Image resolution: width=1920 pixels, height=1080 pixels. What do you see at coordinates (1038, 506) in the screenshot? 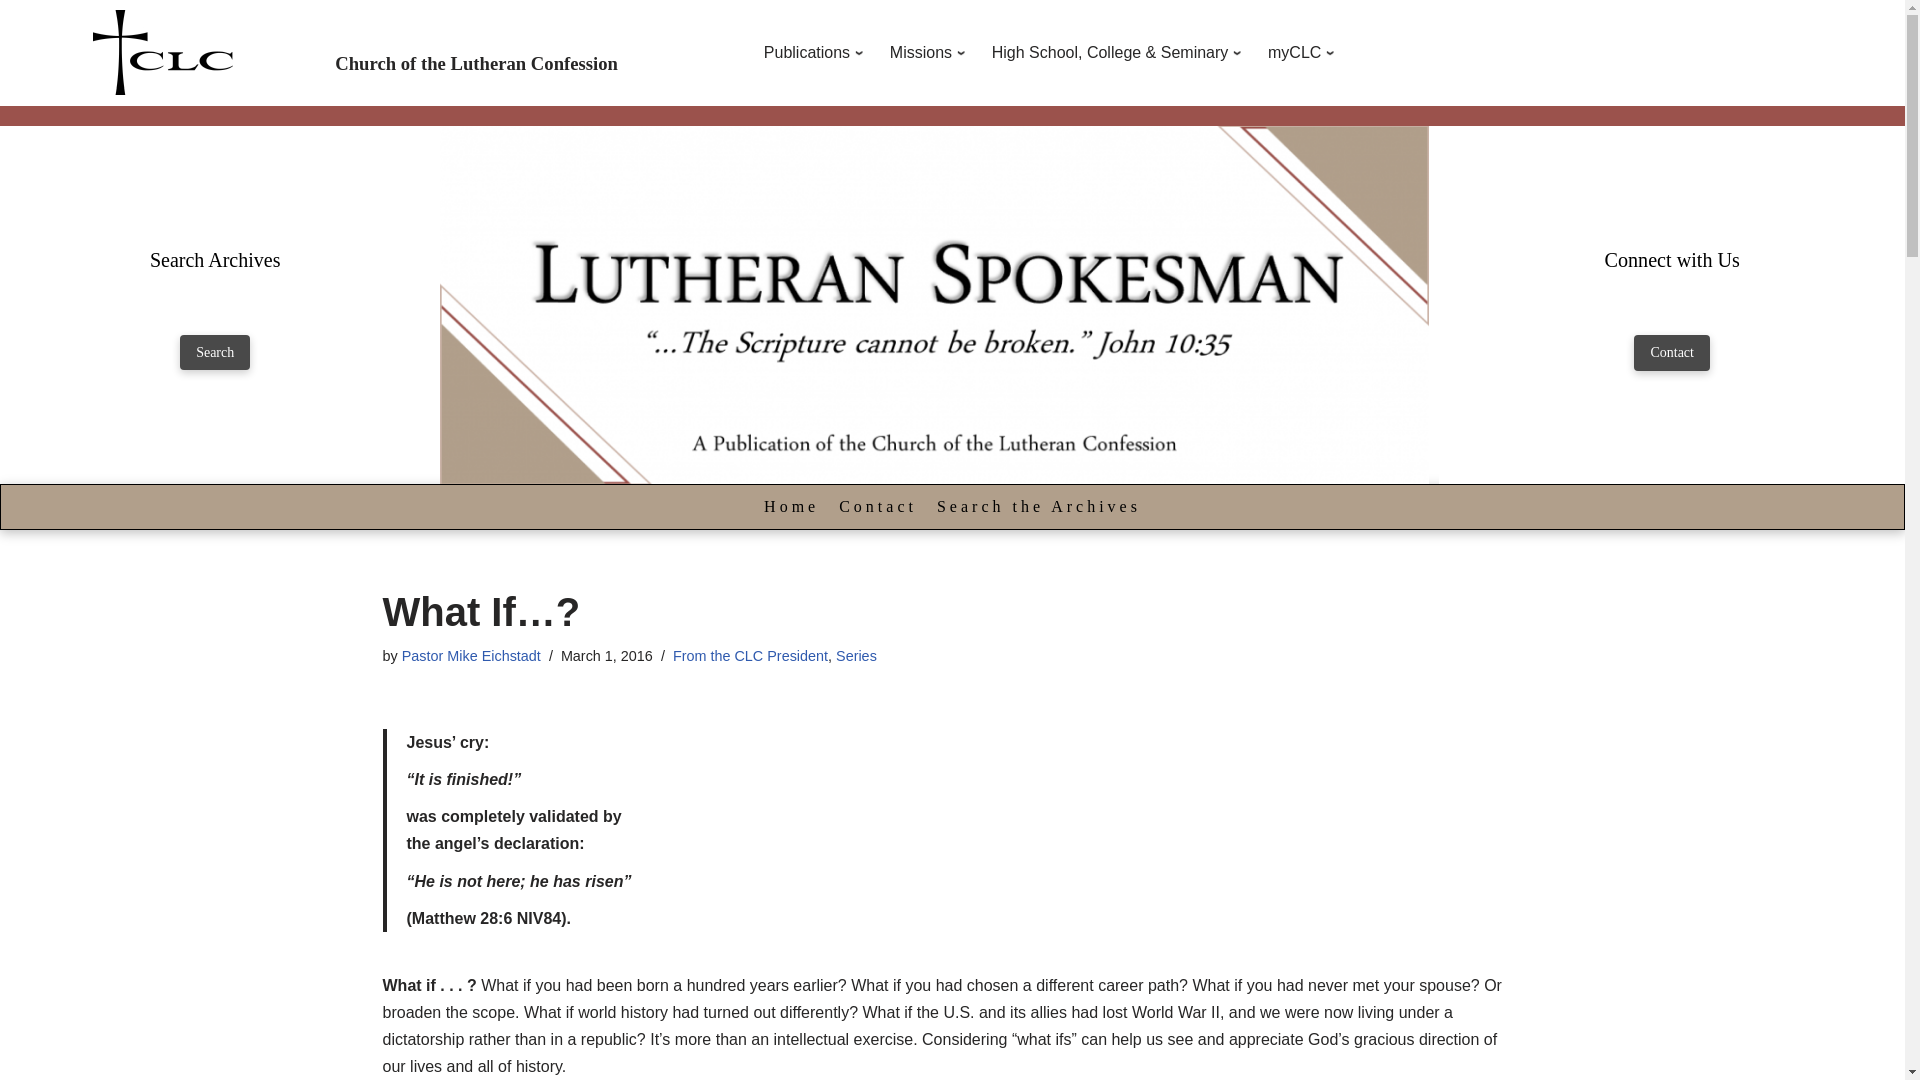
I see `Search the Archives` at bounding box center [1038, 506].